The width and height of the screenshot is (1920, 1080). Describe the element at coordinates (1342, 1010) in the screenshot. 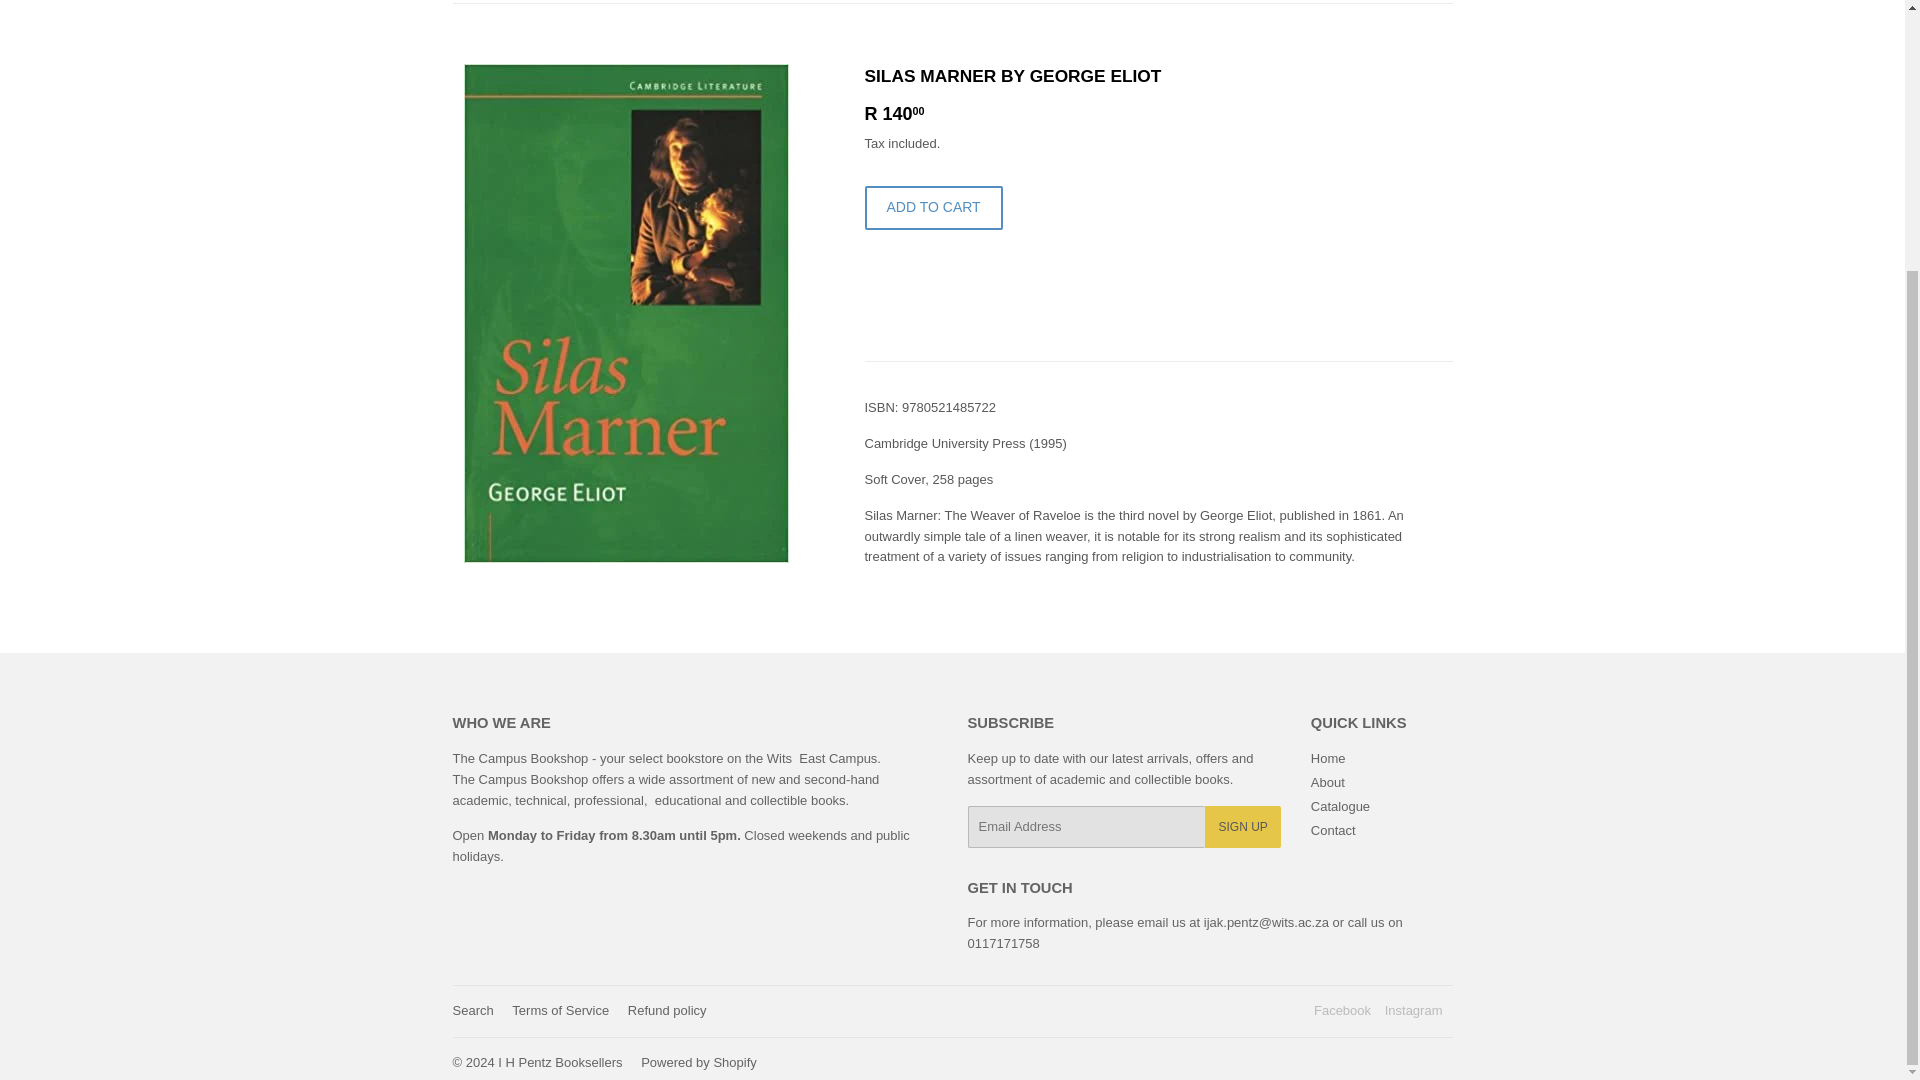

I see `I H Pentz Booksellers on Facebook` at that location.